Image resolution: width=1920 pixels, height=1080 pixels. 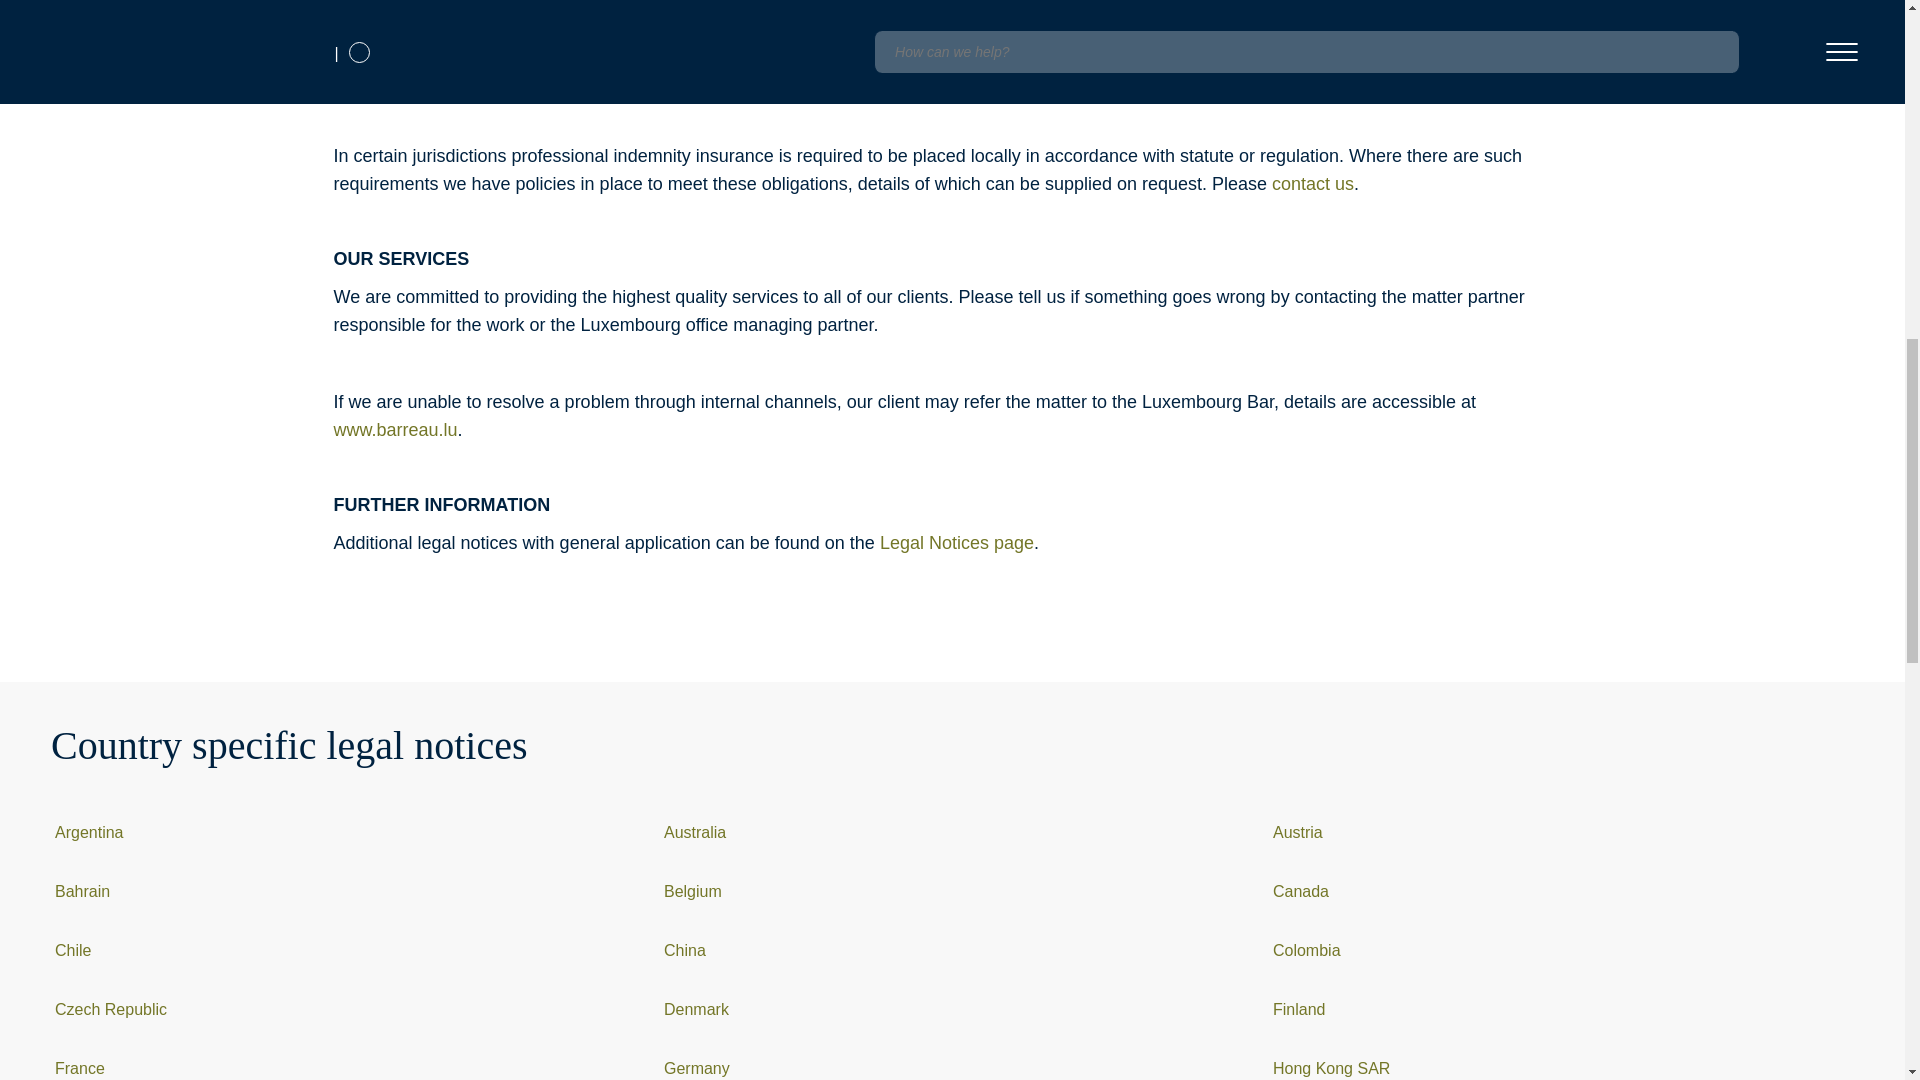 What do you see at coordinates (956, 542) in the screenshot?
I see `Legal Notices page` at bounding box center [956, 542].